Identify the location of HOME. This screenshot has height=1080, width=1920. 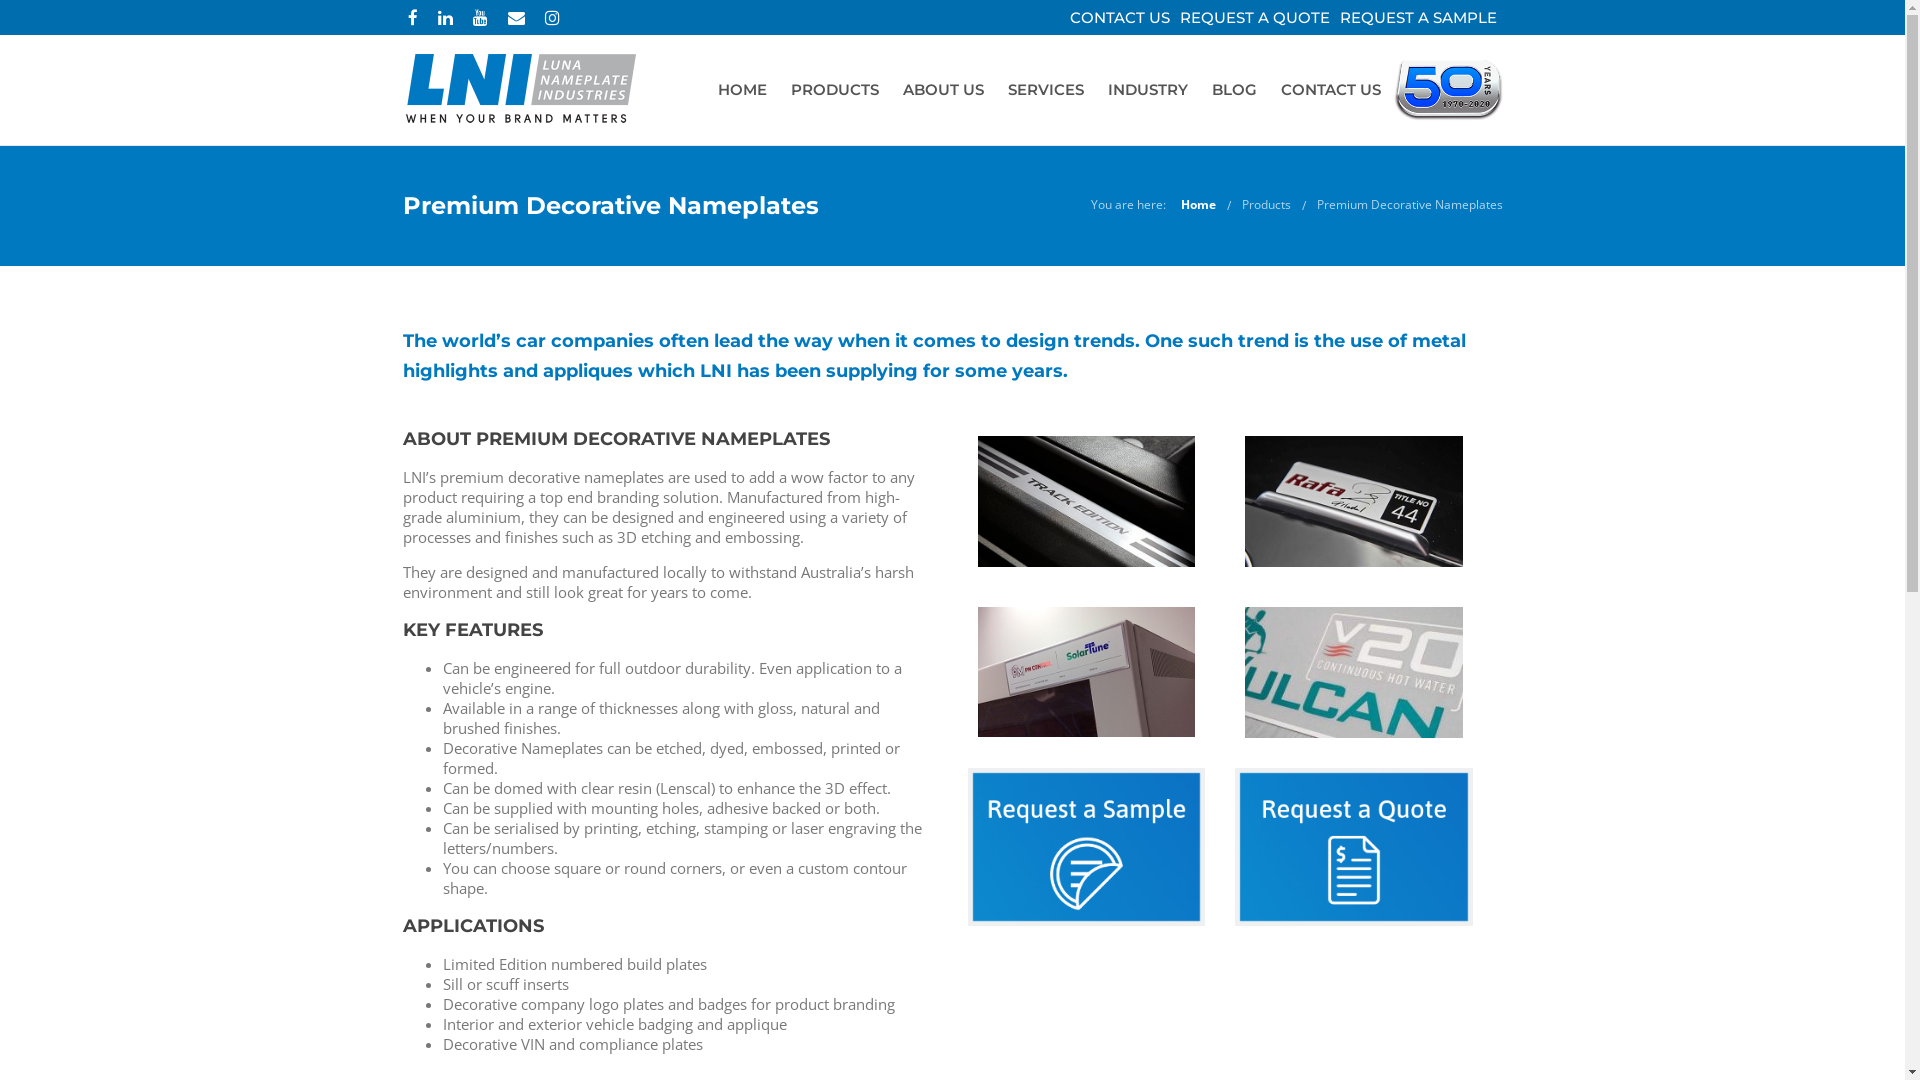
(742, 90).